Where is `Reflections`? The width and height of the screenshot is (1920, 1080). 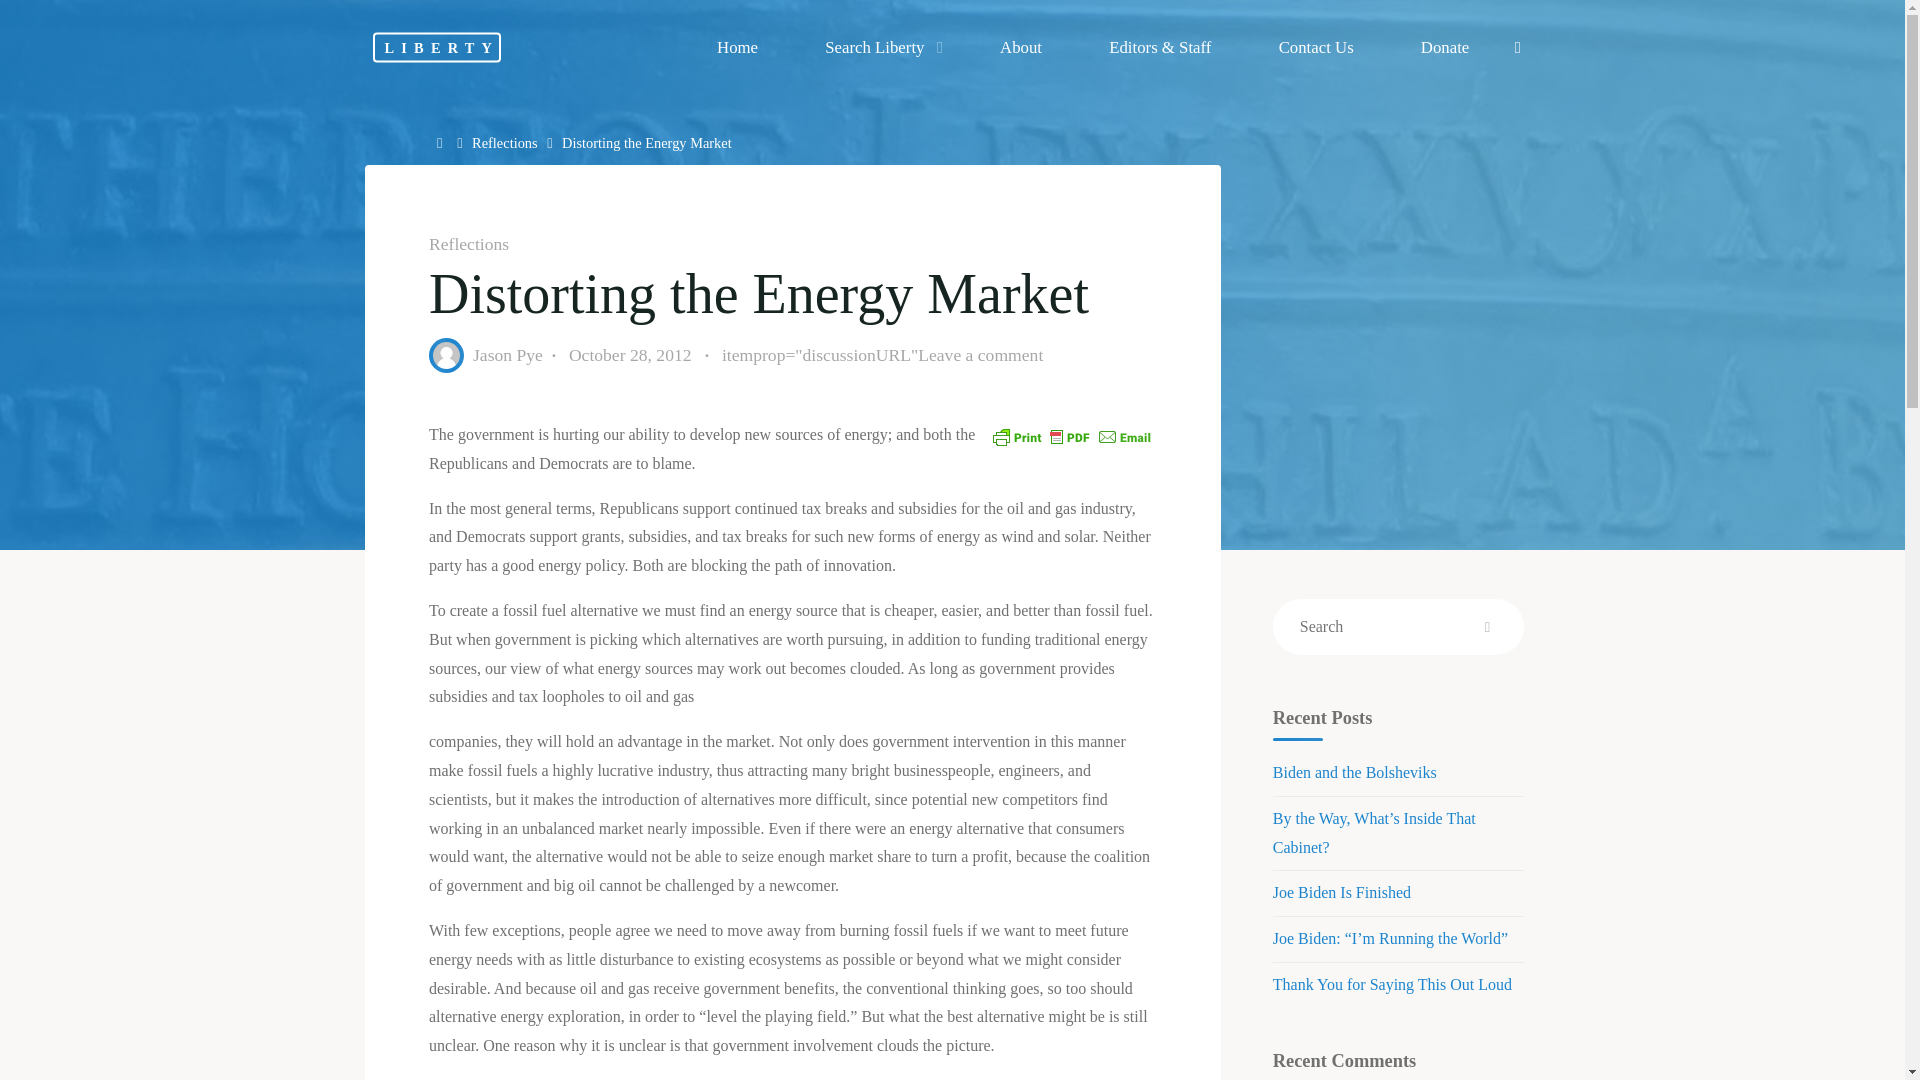
Reflections is located at coordinates (468, 244).